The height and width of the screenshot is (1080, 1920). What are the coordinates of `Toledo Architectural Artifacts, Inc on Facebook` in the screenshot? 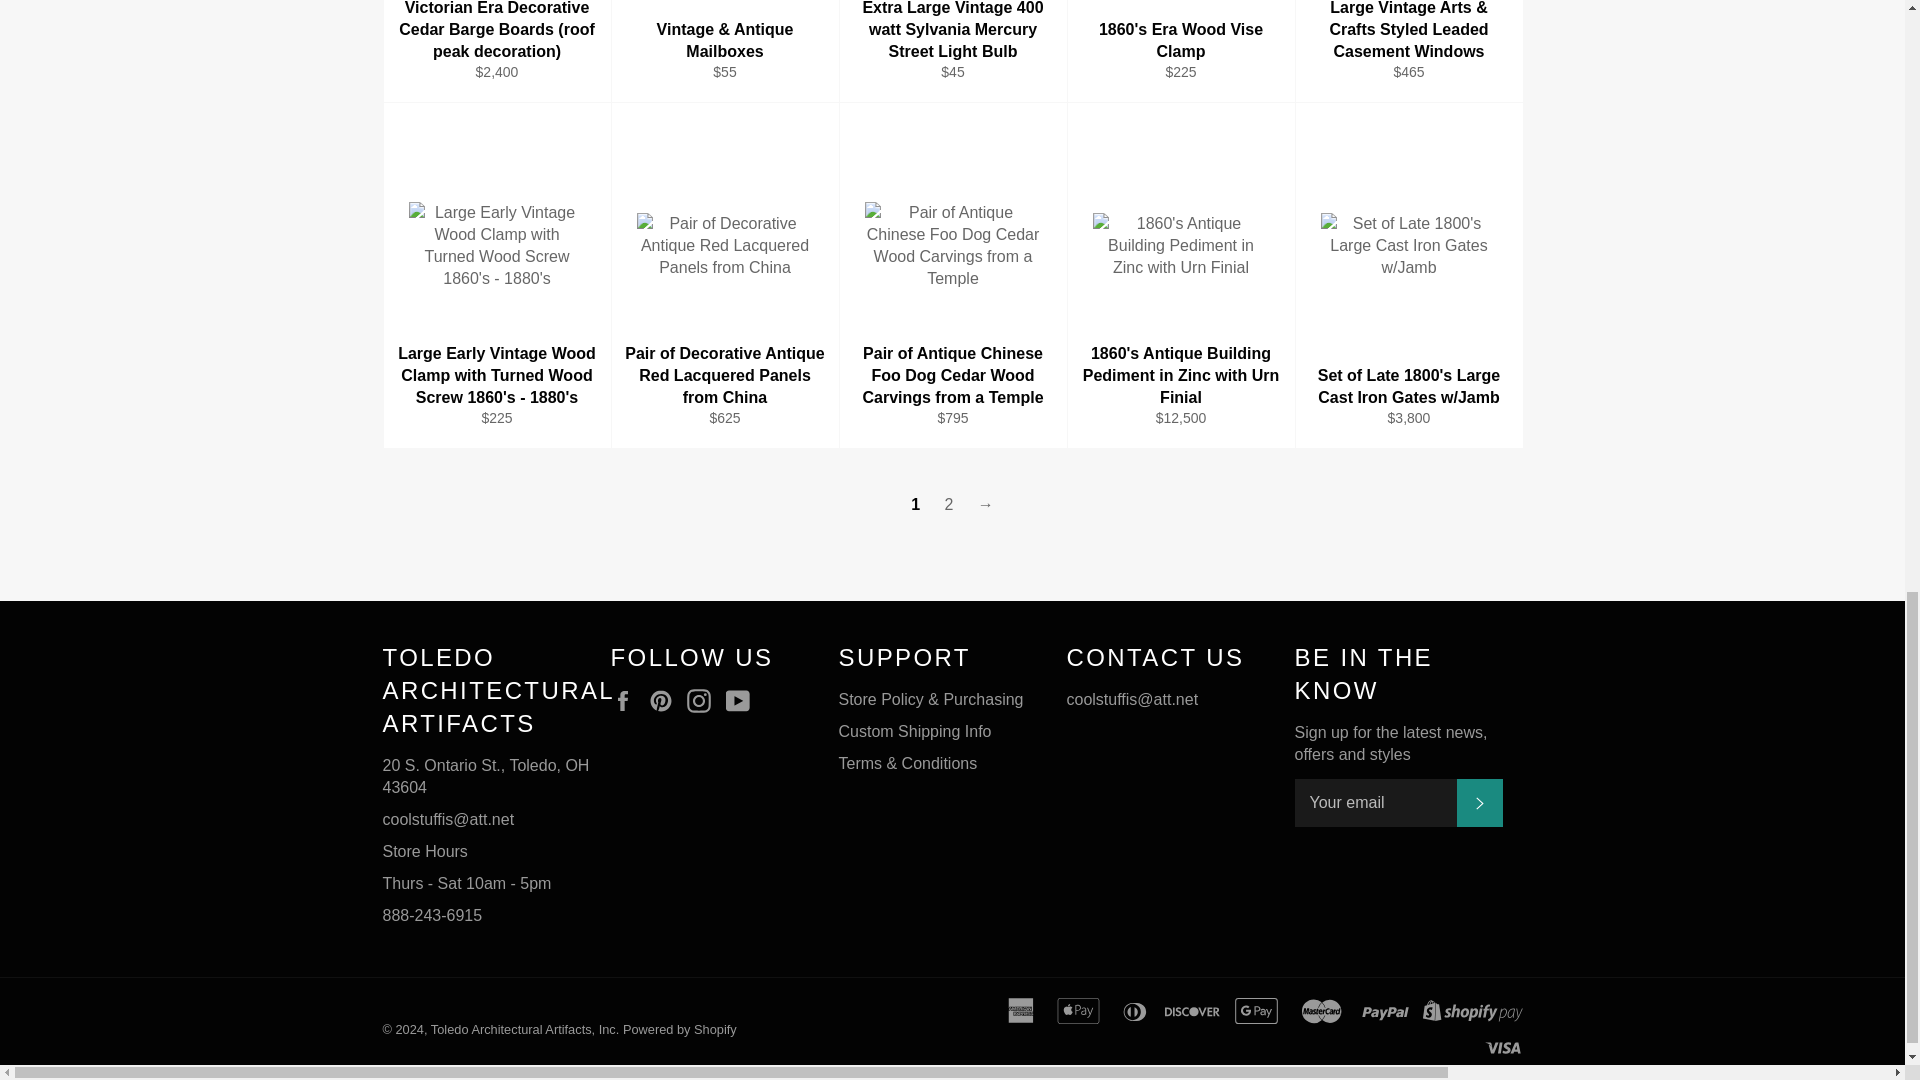 It's located at (626, 700).